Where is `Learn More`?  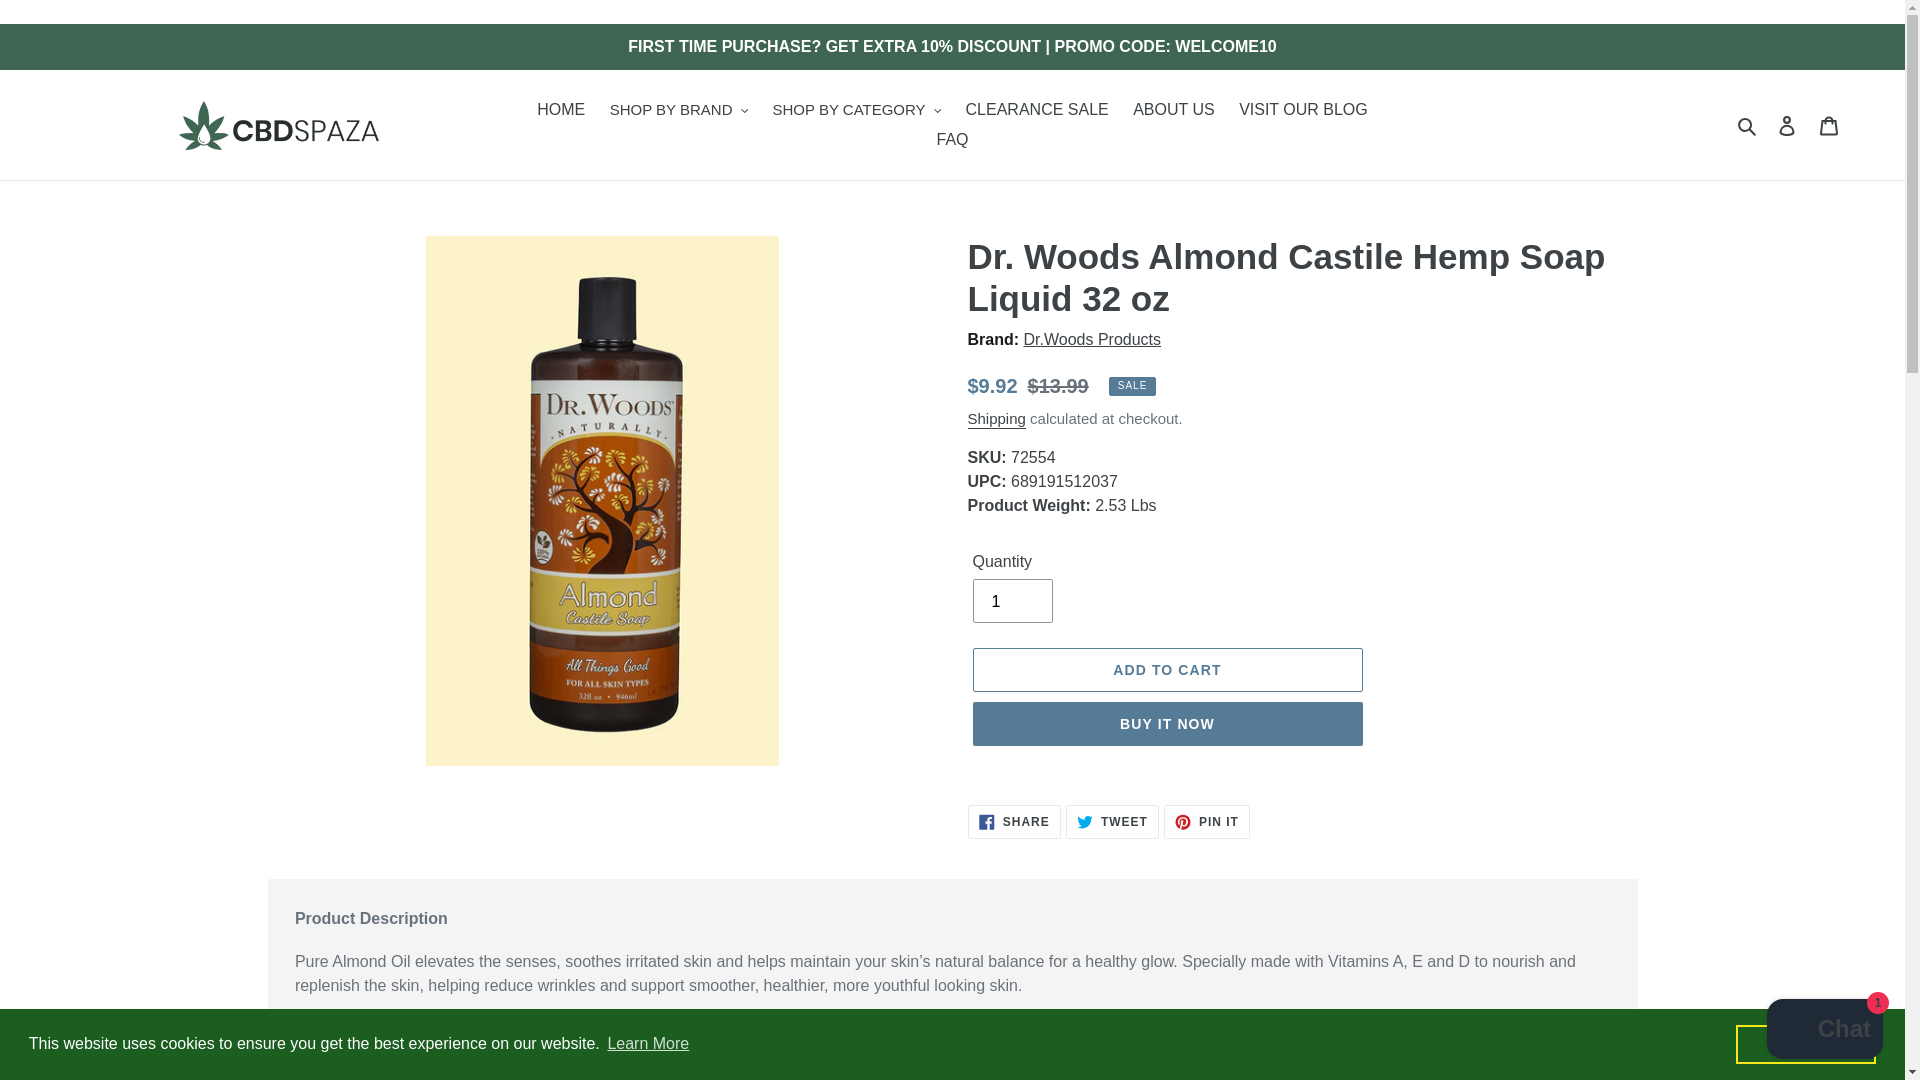 Learn More is located at coordinates (648, 1044).